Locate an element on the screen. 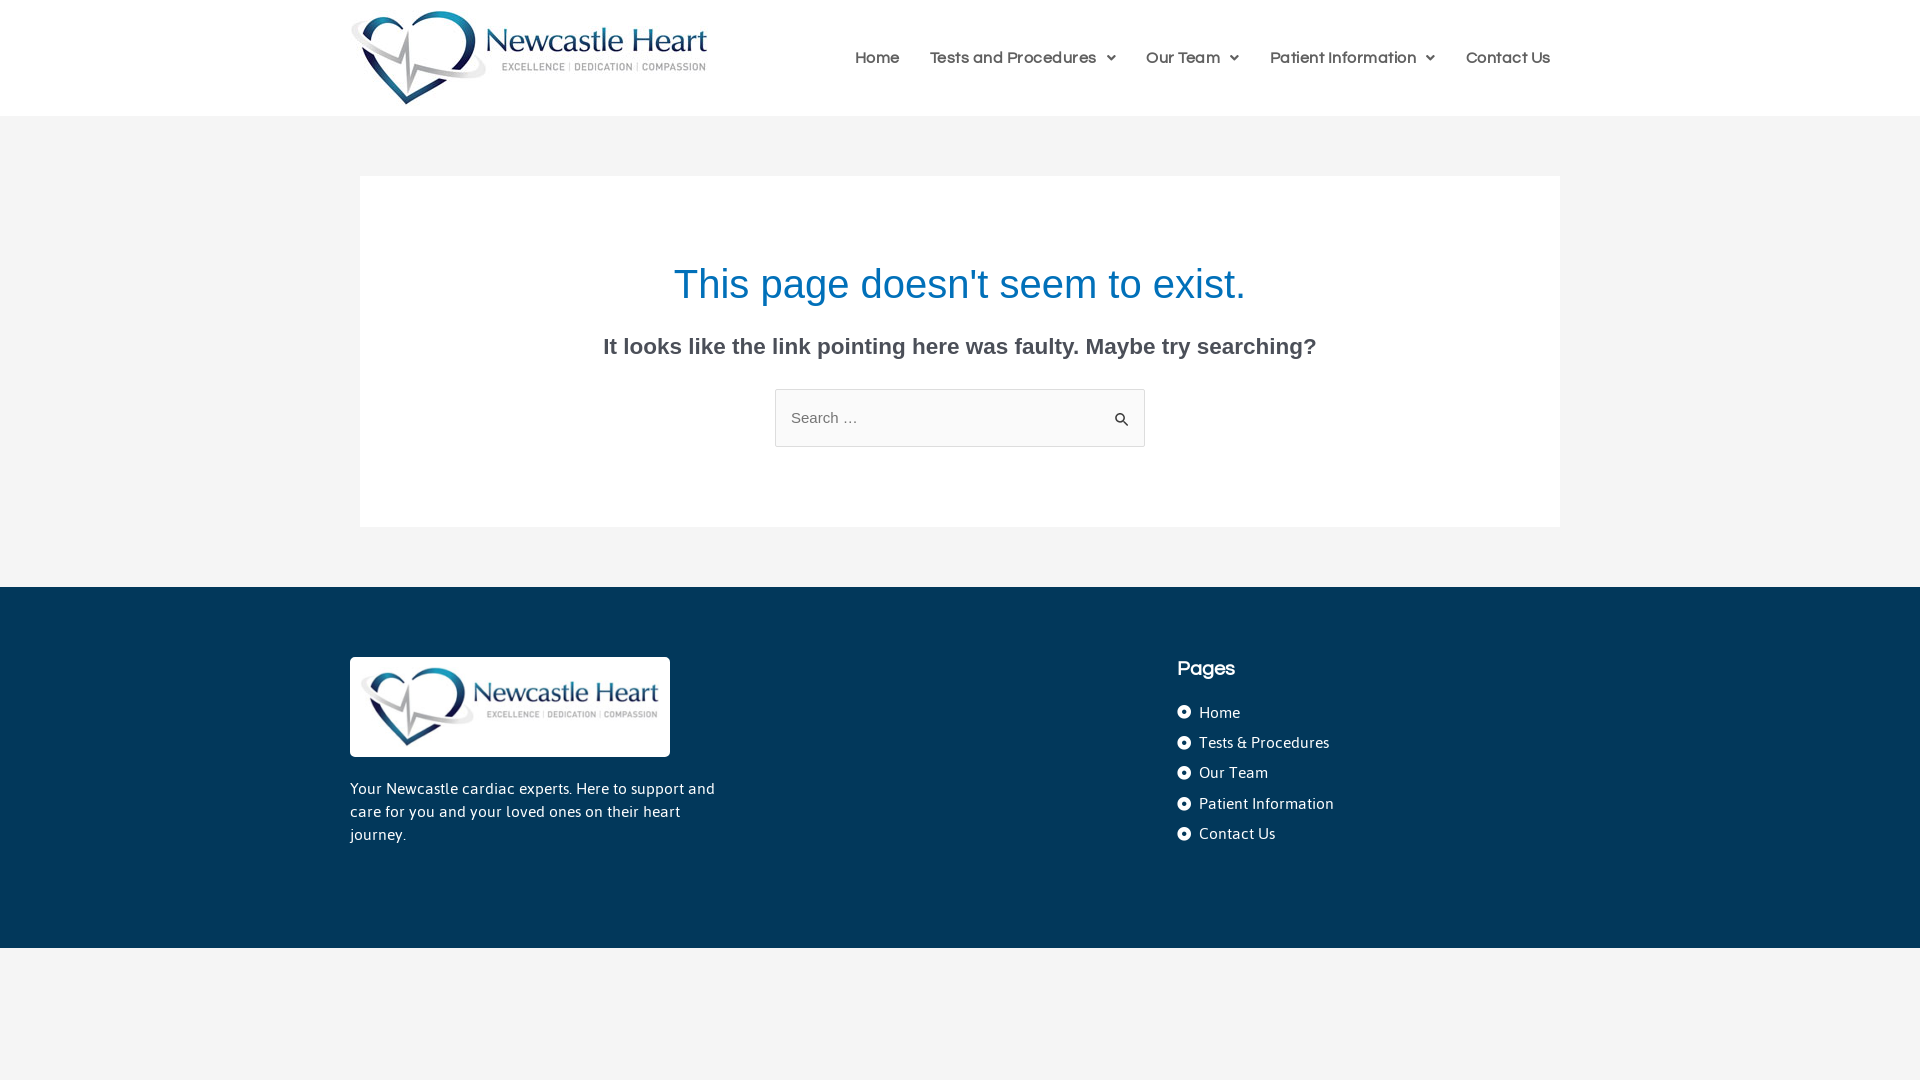 Image resolution: width=1920 pixels, height=1080 pixels. Home is located at coordinates (1374, 712).